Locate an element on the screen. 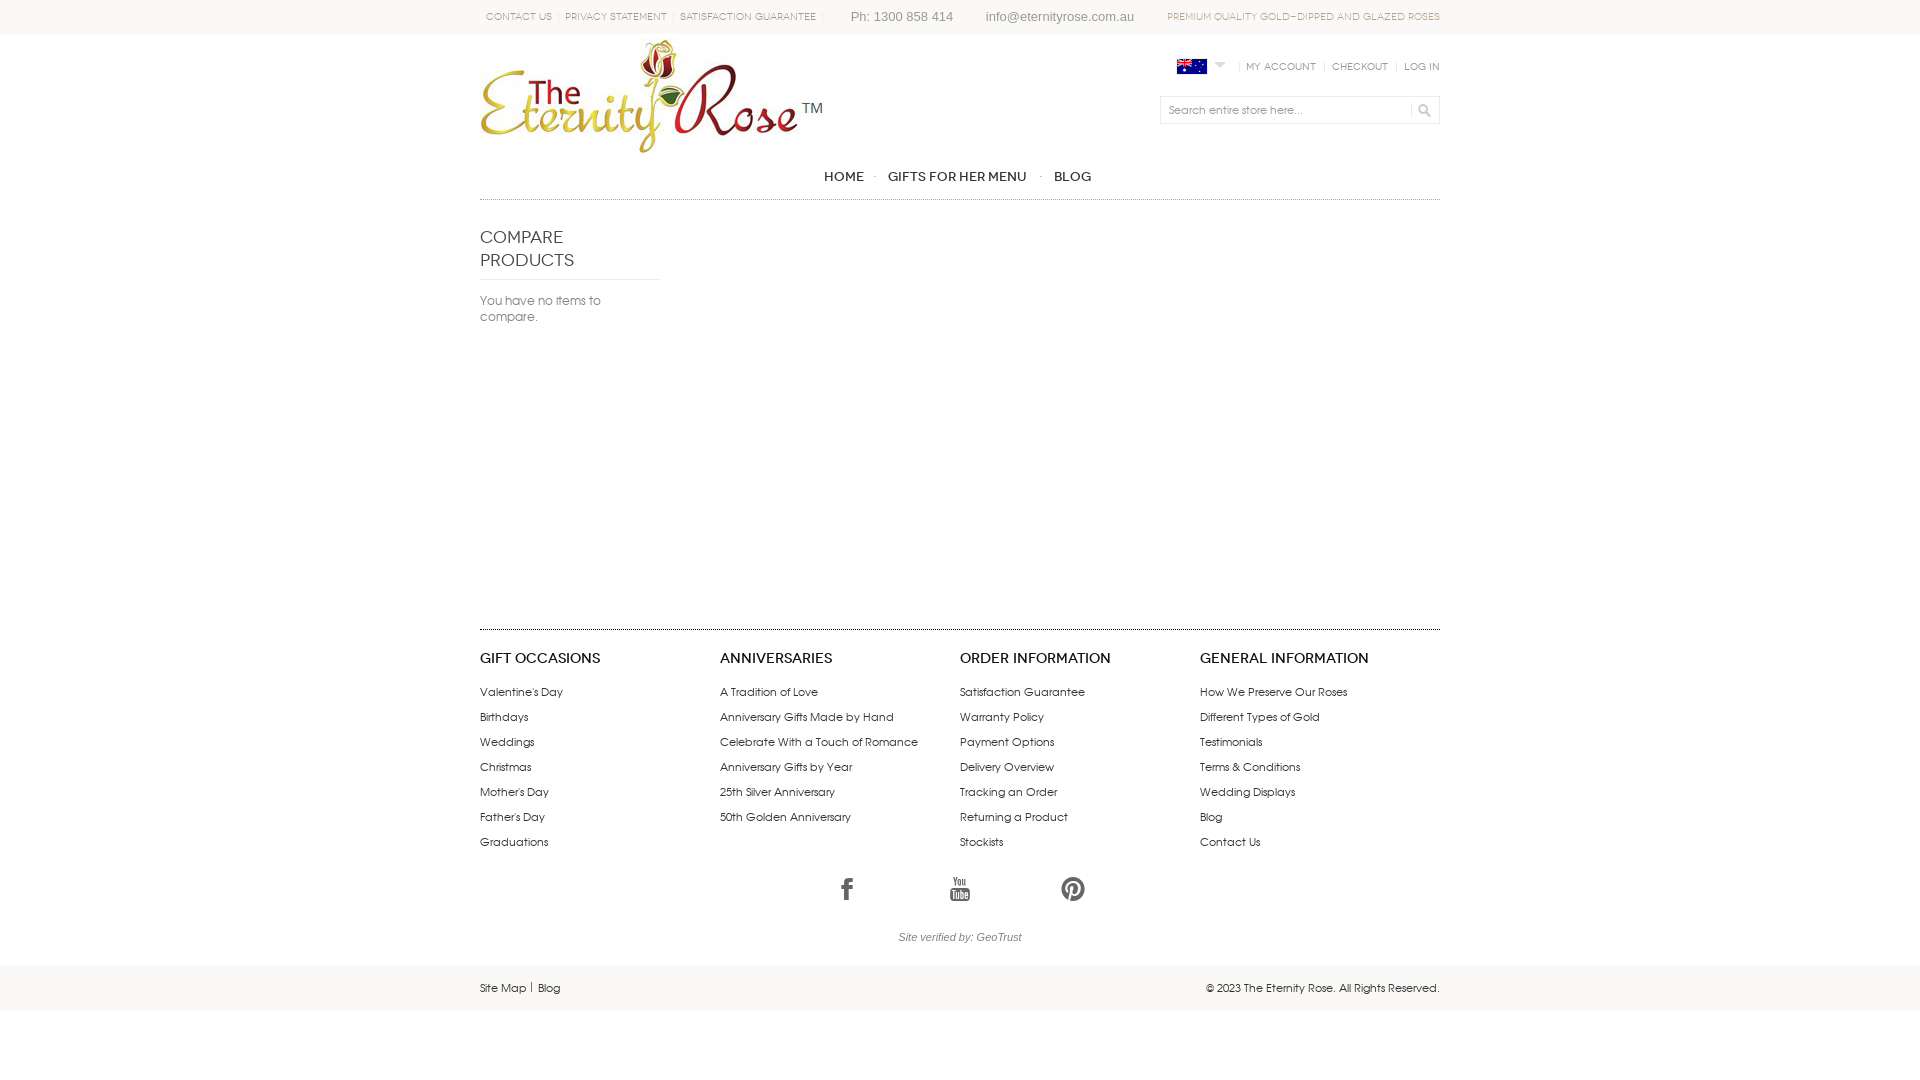 This screenshot has width=1920, height=1080. Returning a Product is located at coordinates (1014, 816).